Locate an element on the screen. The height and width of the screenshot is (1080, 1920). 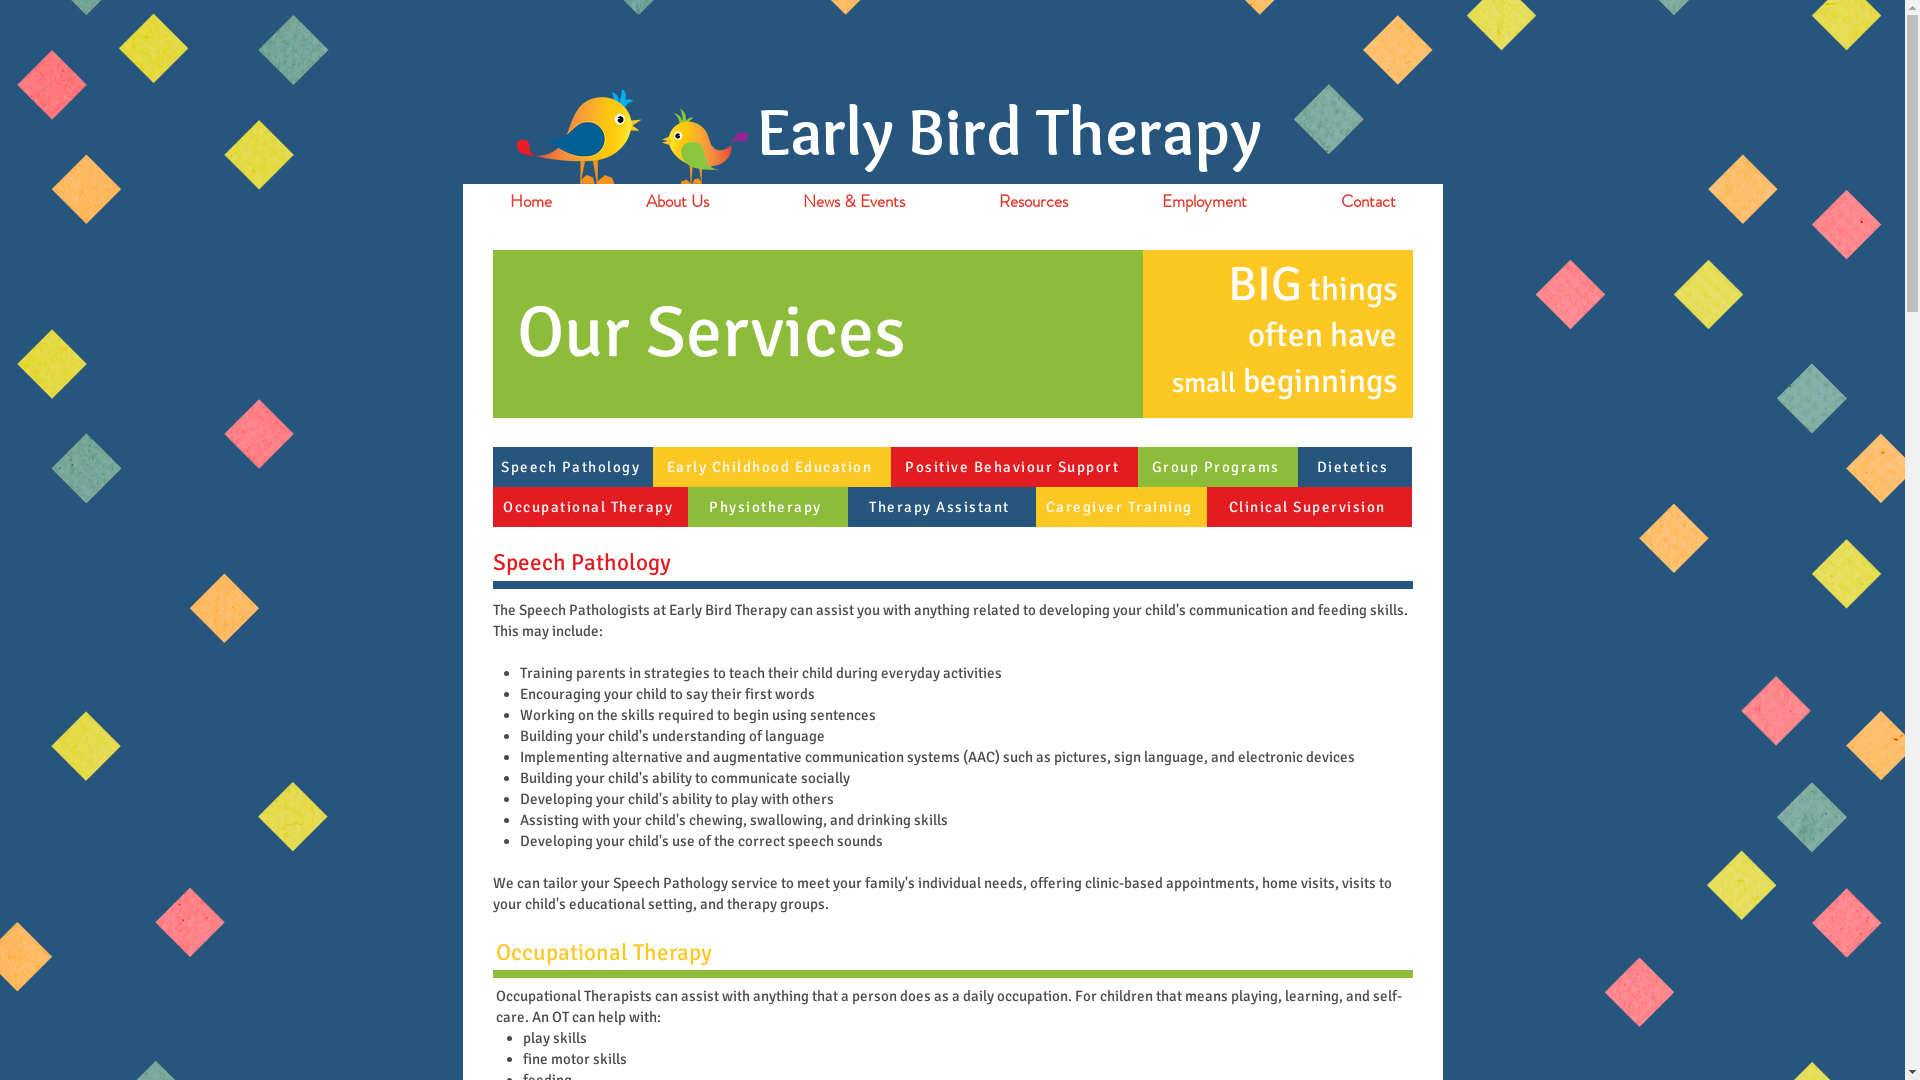
Therapy Assistant is located at coordinates (942, 507).